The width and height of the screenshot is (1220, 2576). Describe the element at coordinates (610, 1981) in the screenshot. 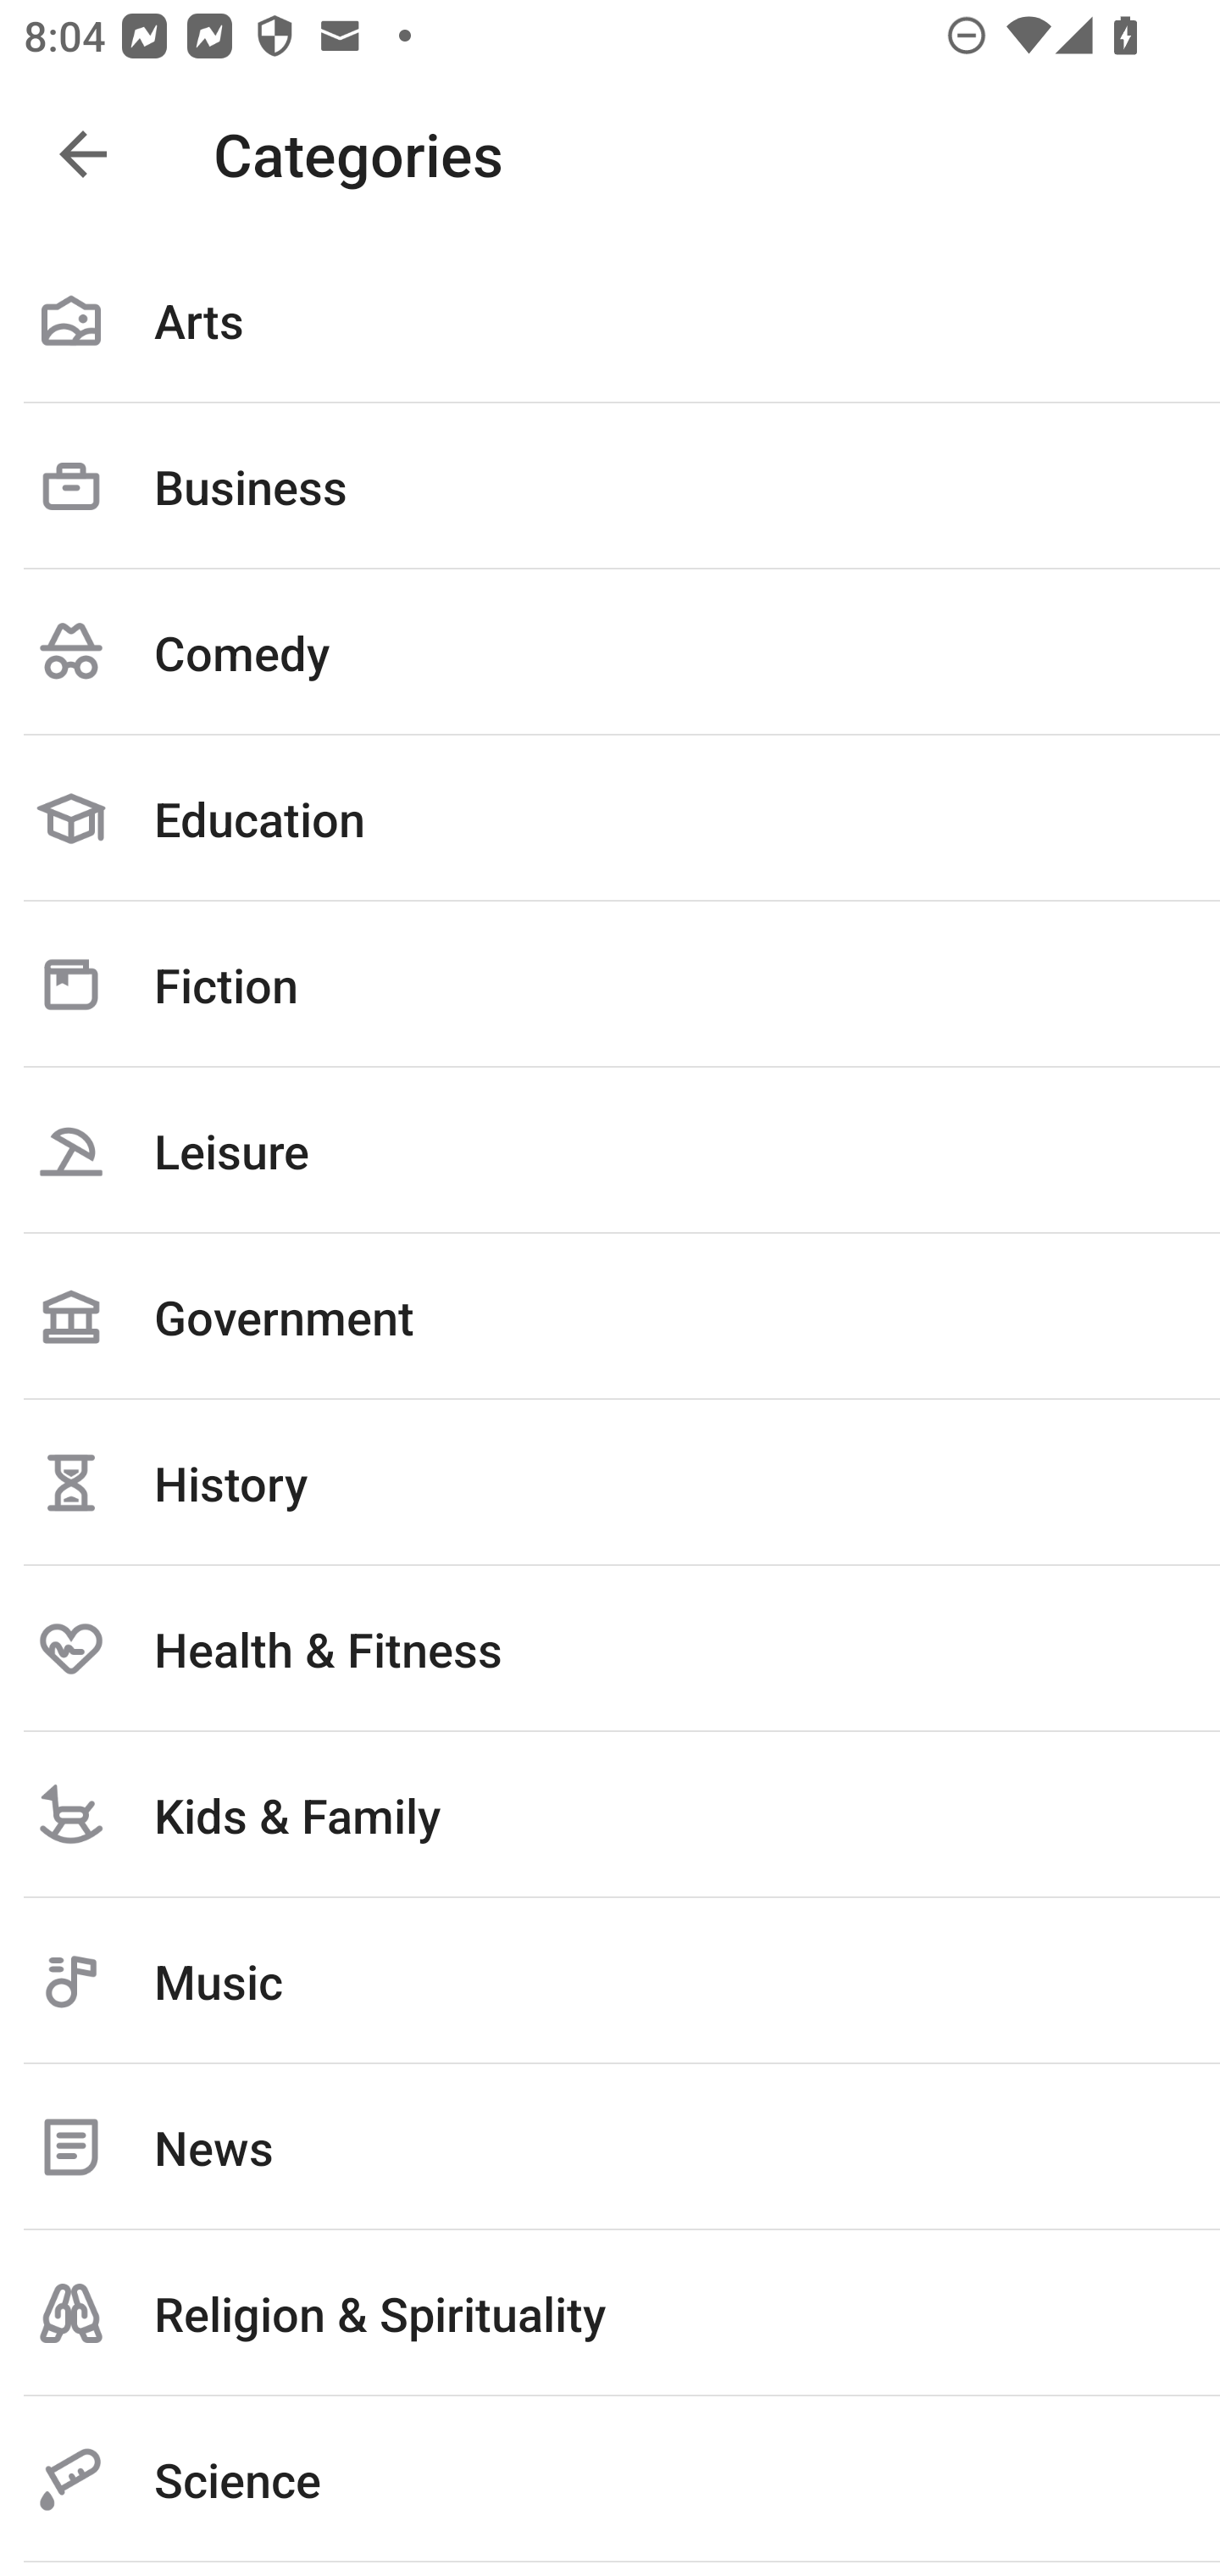

I see `Music` at that location.